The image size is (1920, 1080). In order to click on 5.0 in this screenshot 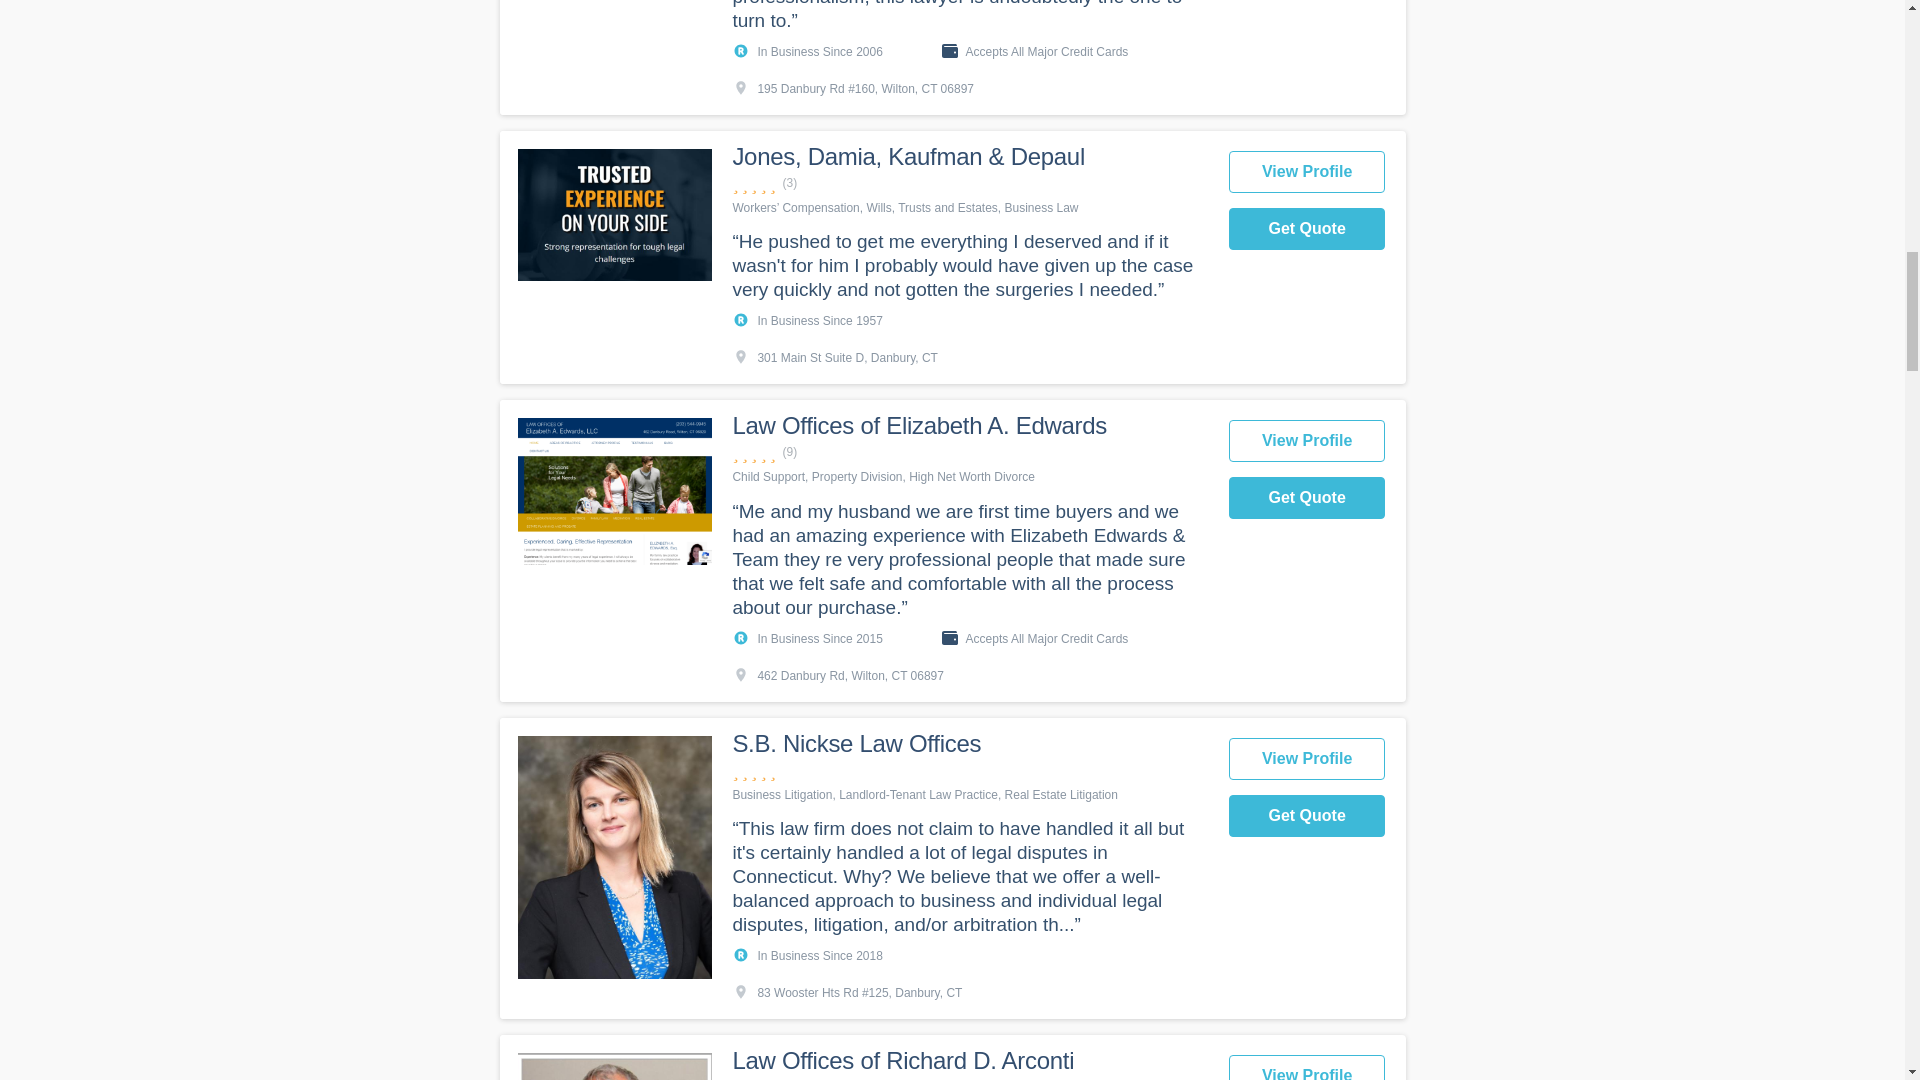, I will do `click(969, 770)`.